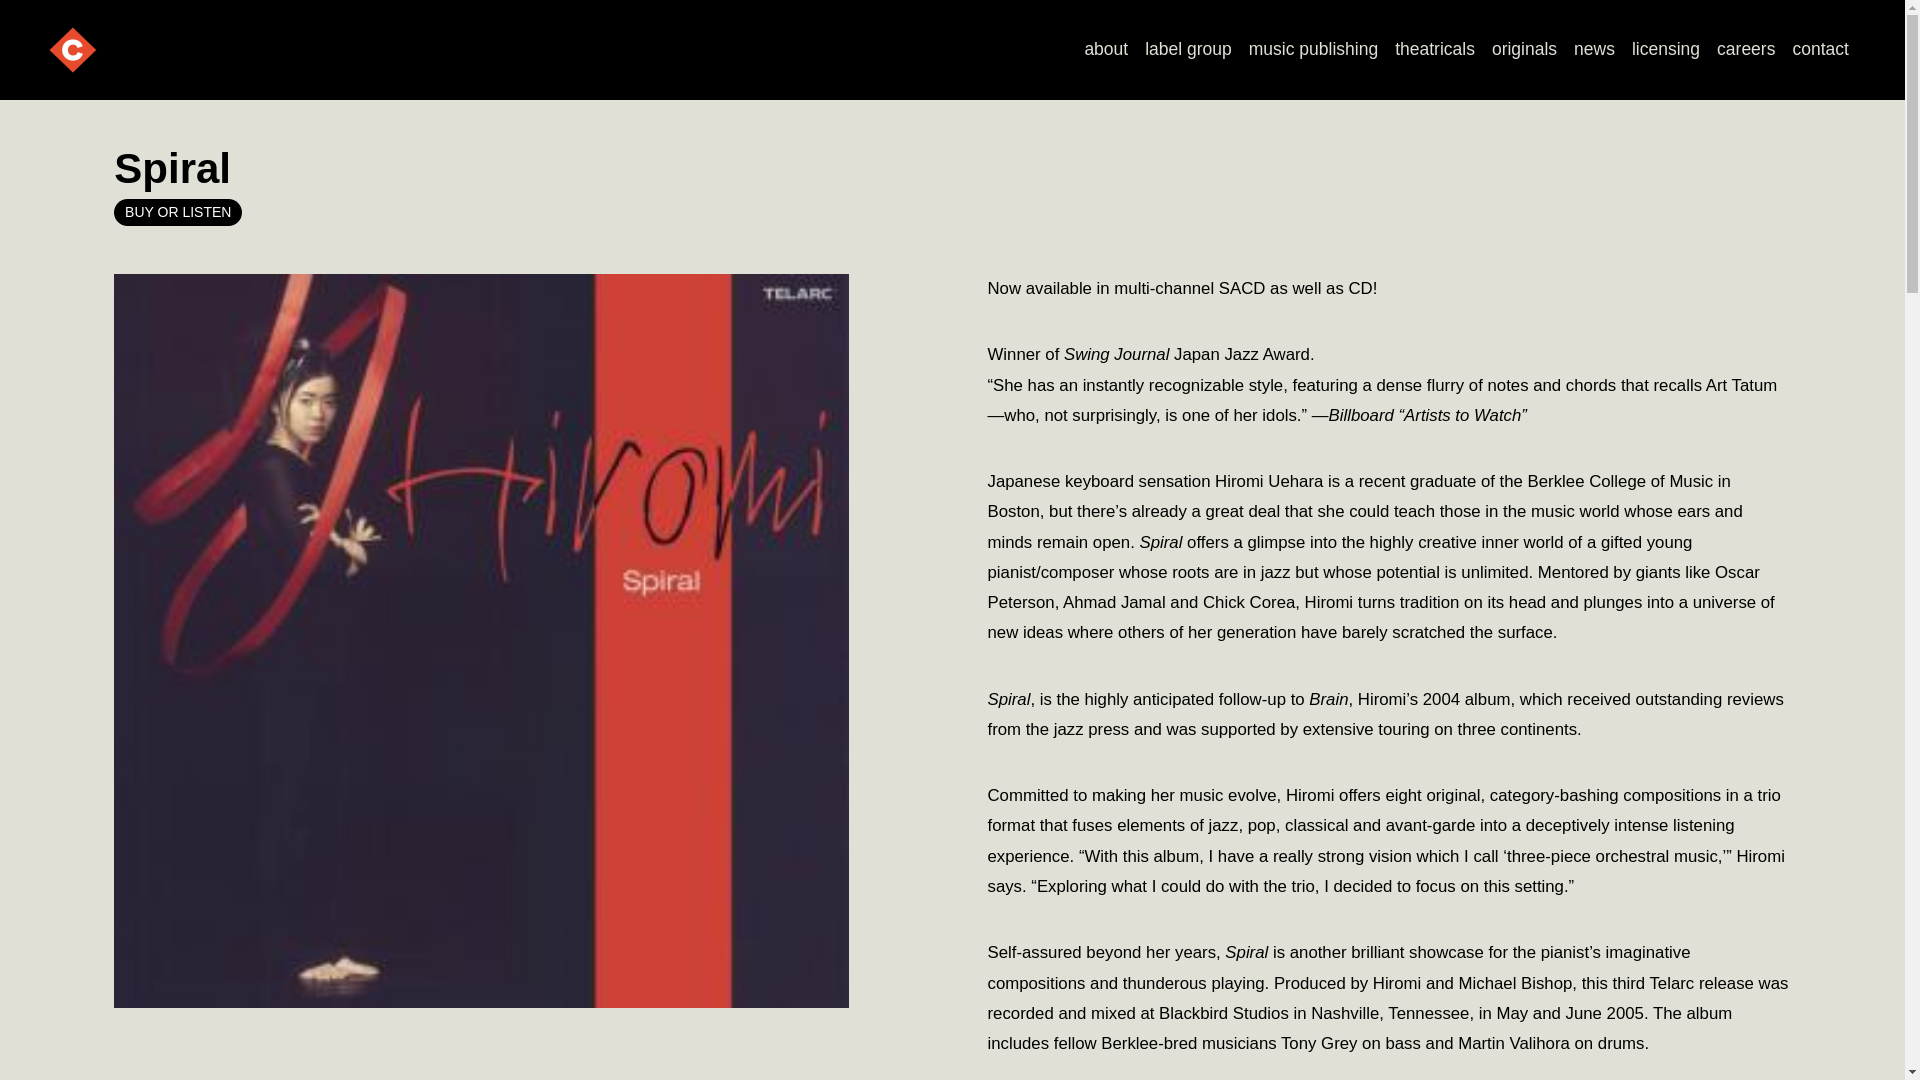 This screenshot has height=1080, width=1920. Describe the element at coordinates (1746, 50) in the screenshot. I see `careers` at that location.